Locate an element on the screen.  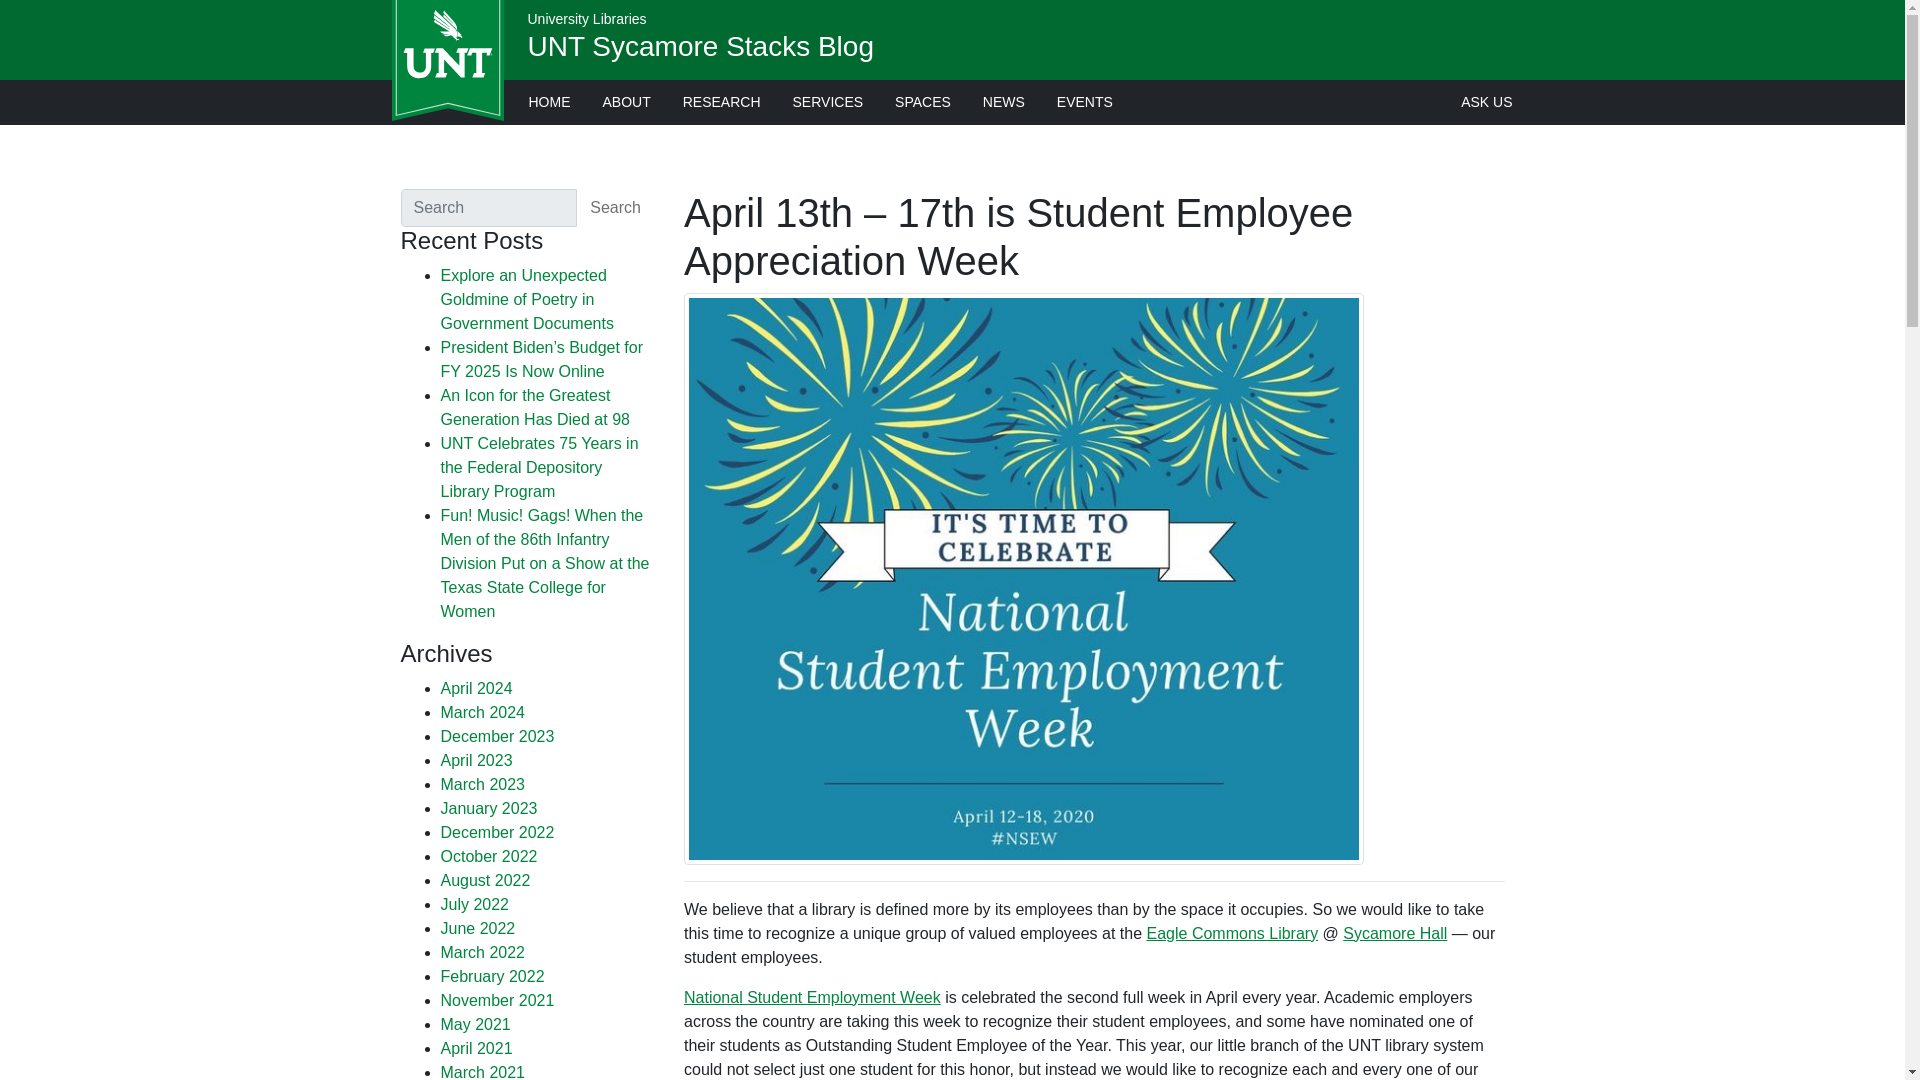
Eagle Commons Library is located at coordinates (1232, 932).